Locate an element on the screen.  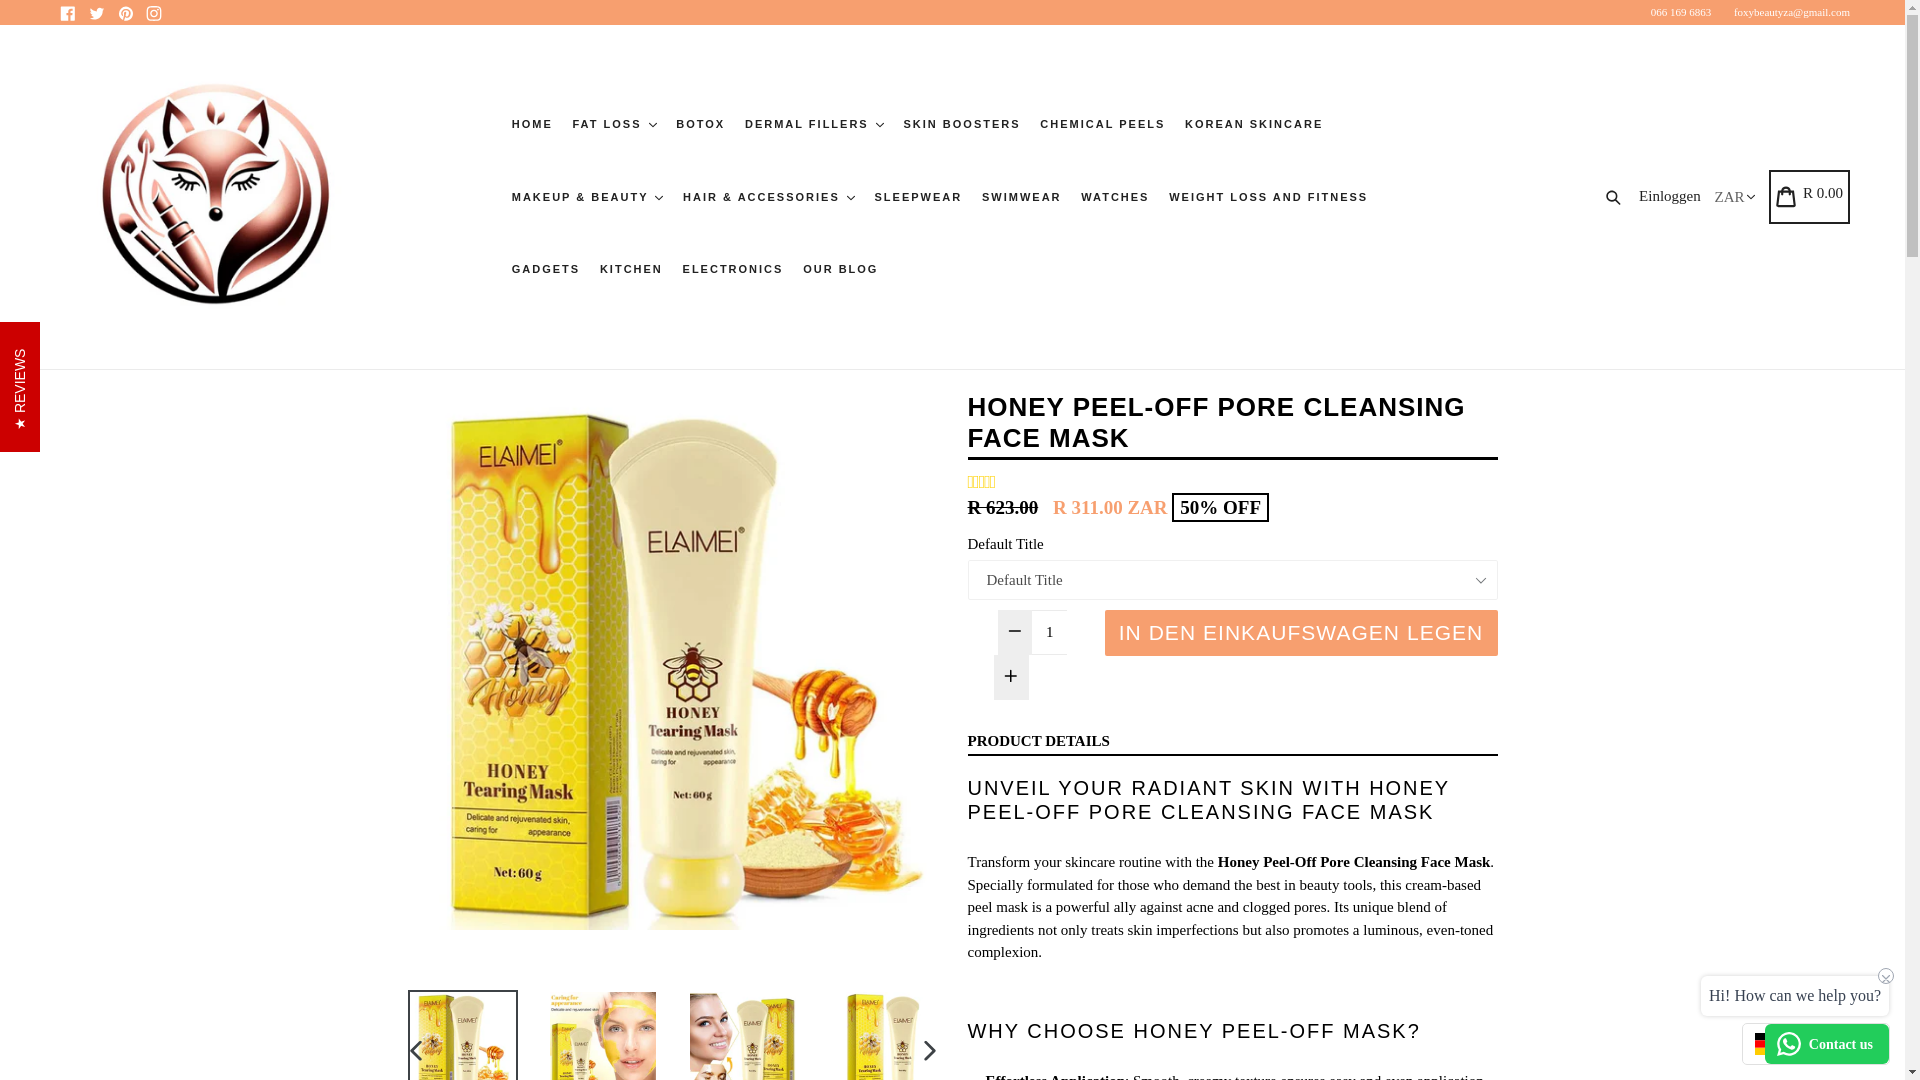
Foxy Beauty auf Pinterest is located at coordinates (124, 12).